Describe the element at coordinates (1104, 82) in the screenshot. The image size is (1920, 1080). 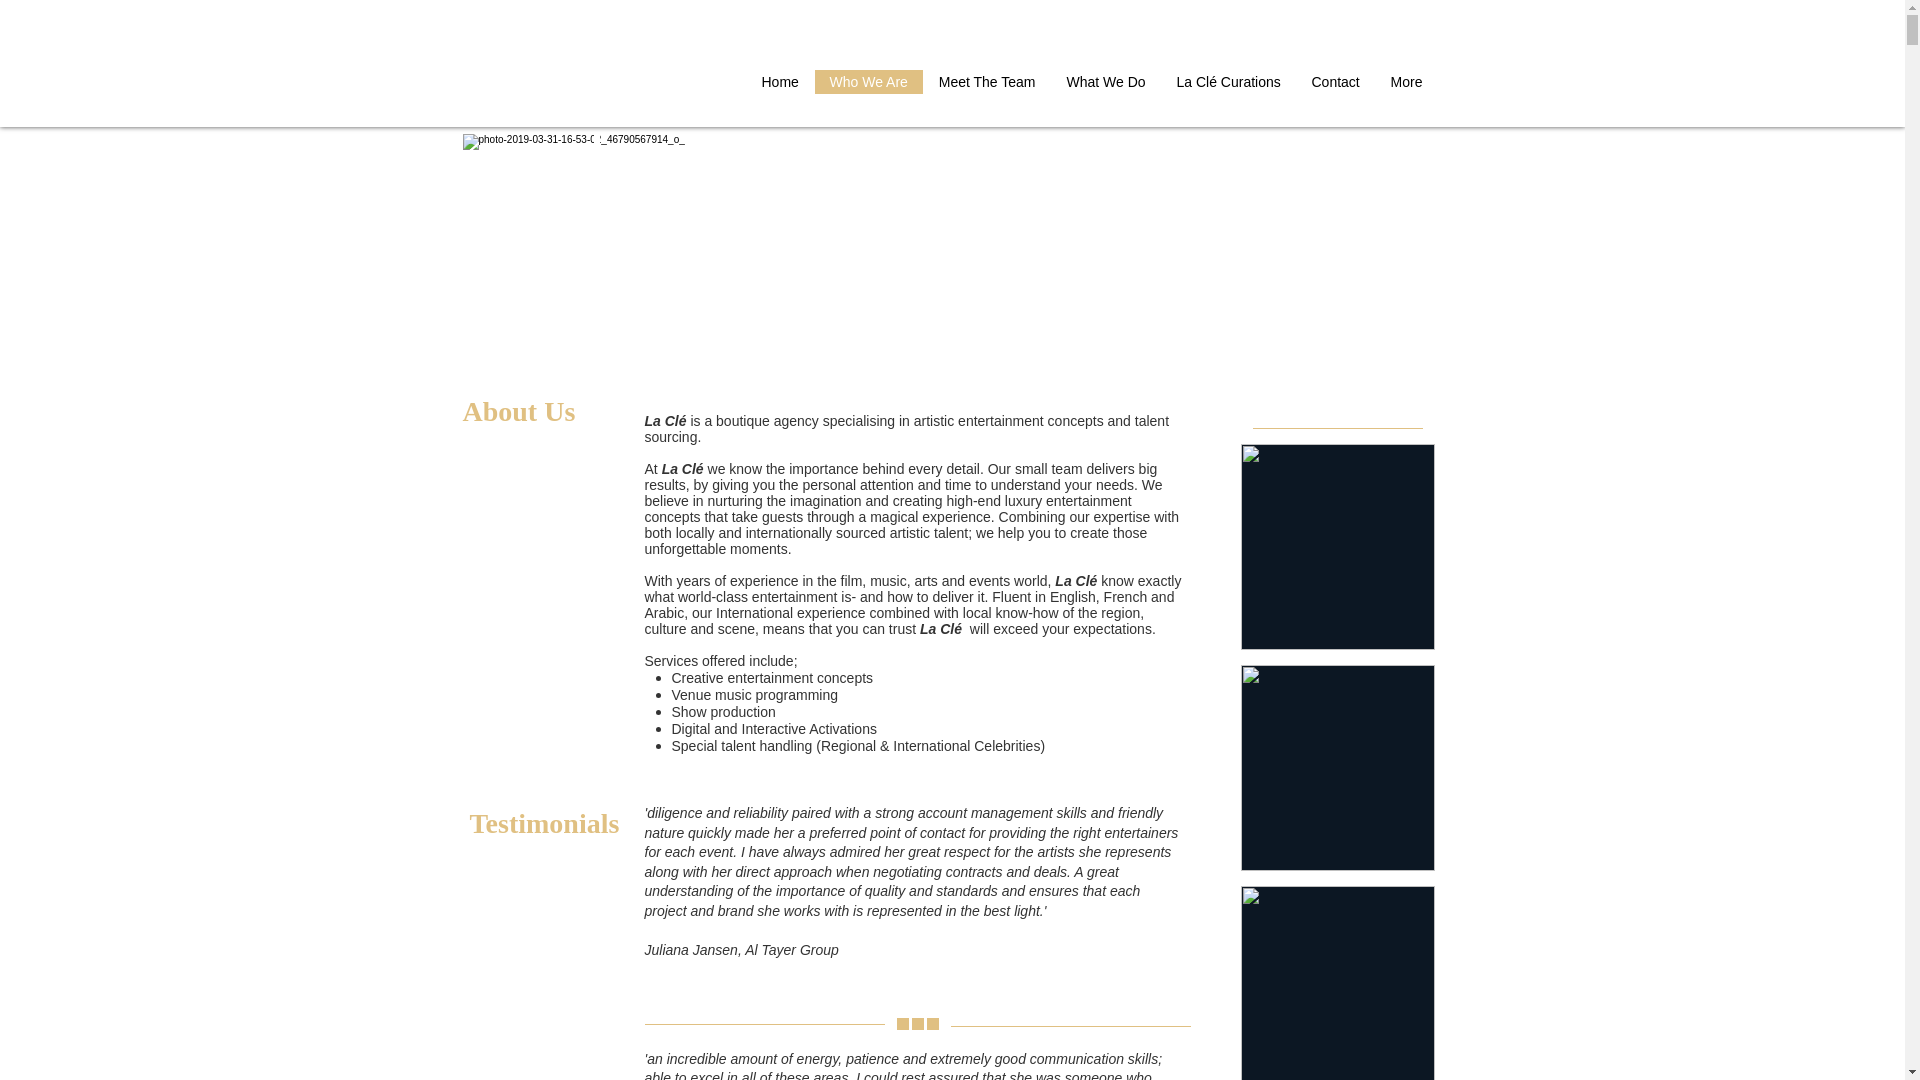
I see `What We Do` at that location.